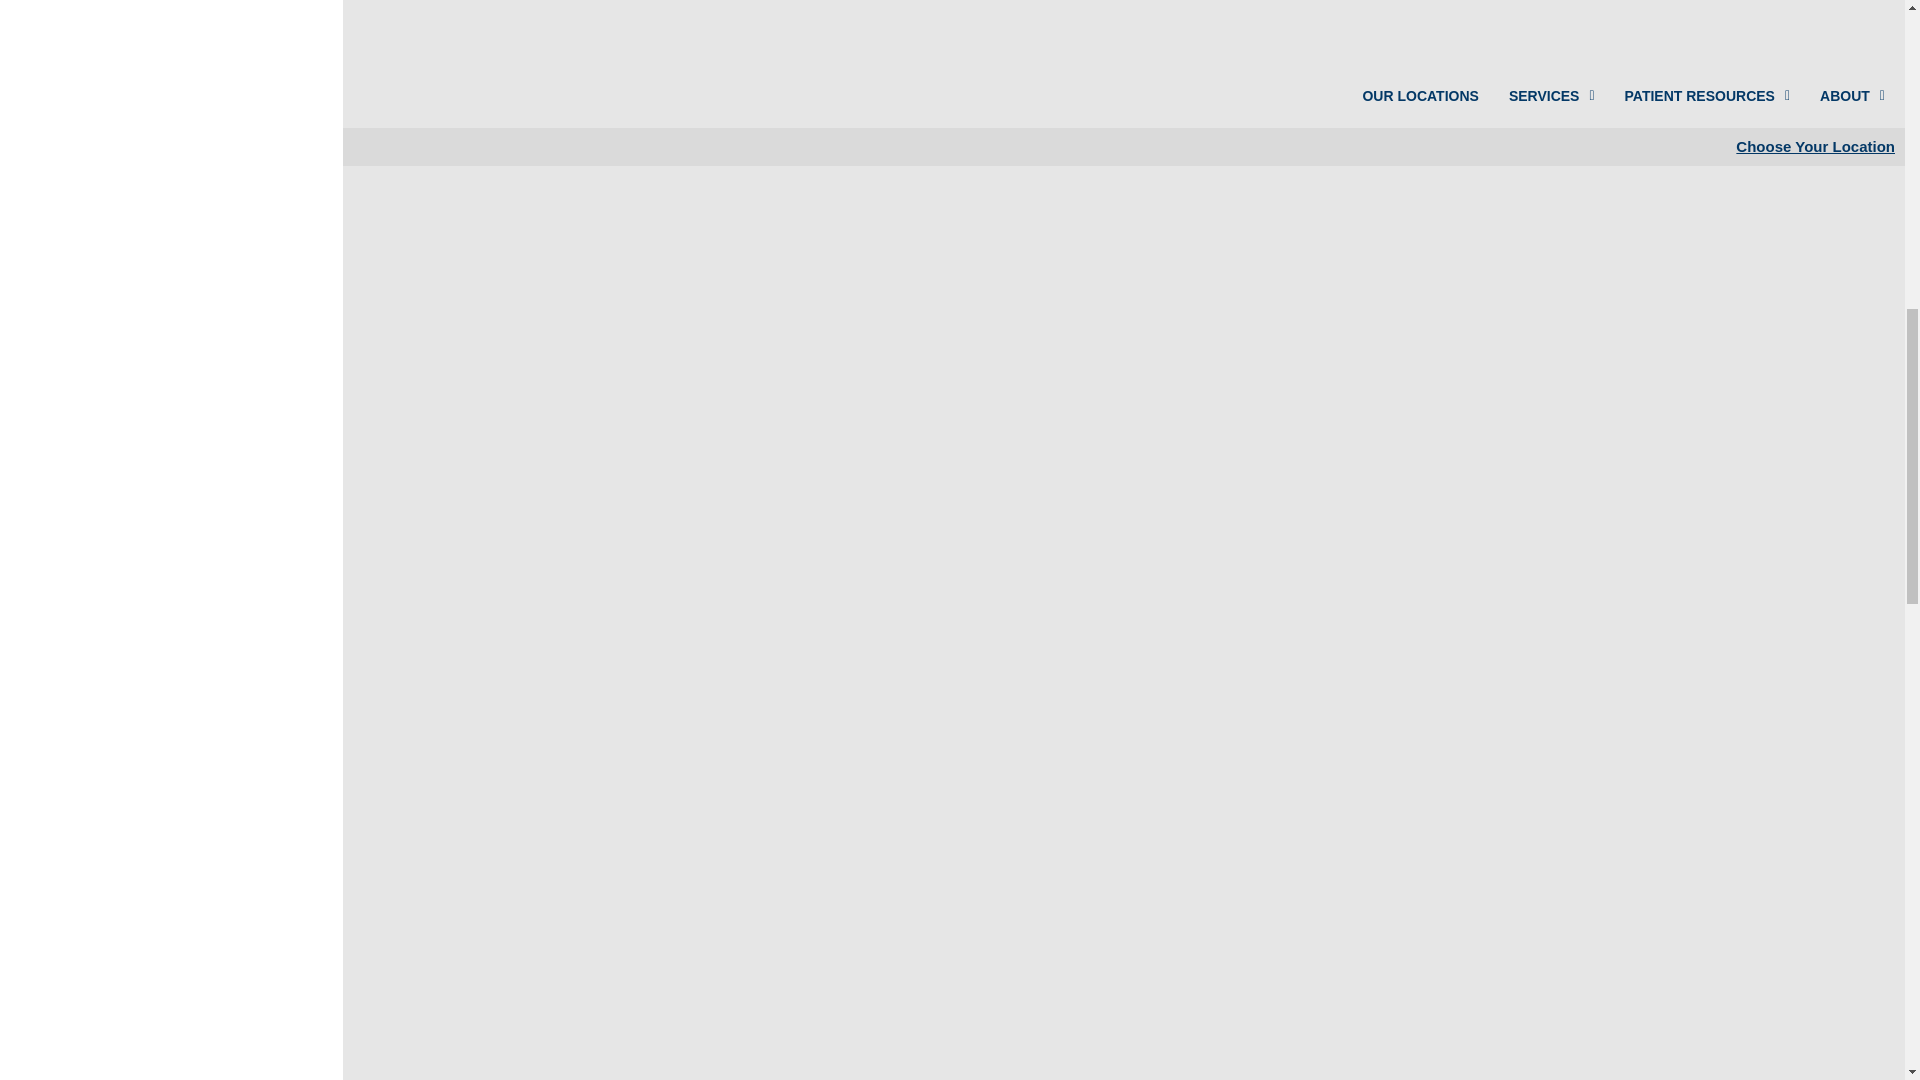 This screenshot has width=1920, height=1080. What do you see at coordinates (1405, 96) in the screenshot?
I see `OUR LOCATIONS` at bounding box center [1405, 96].